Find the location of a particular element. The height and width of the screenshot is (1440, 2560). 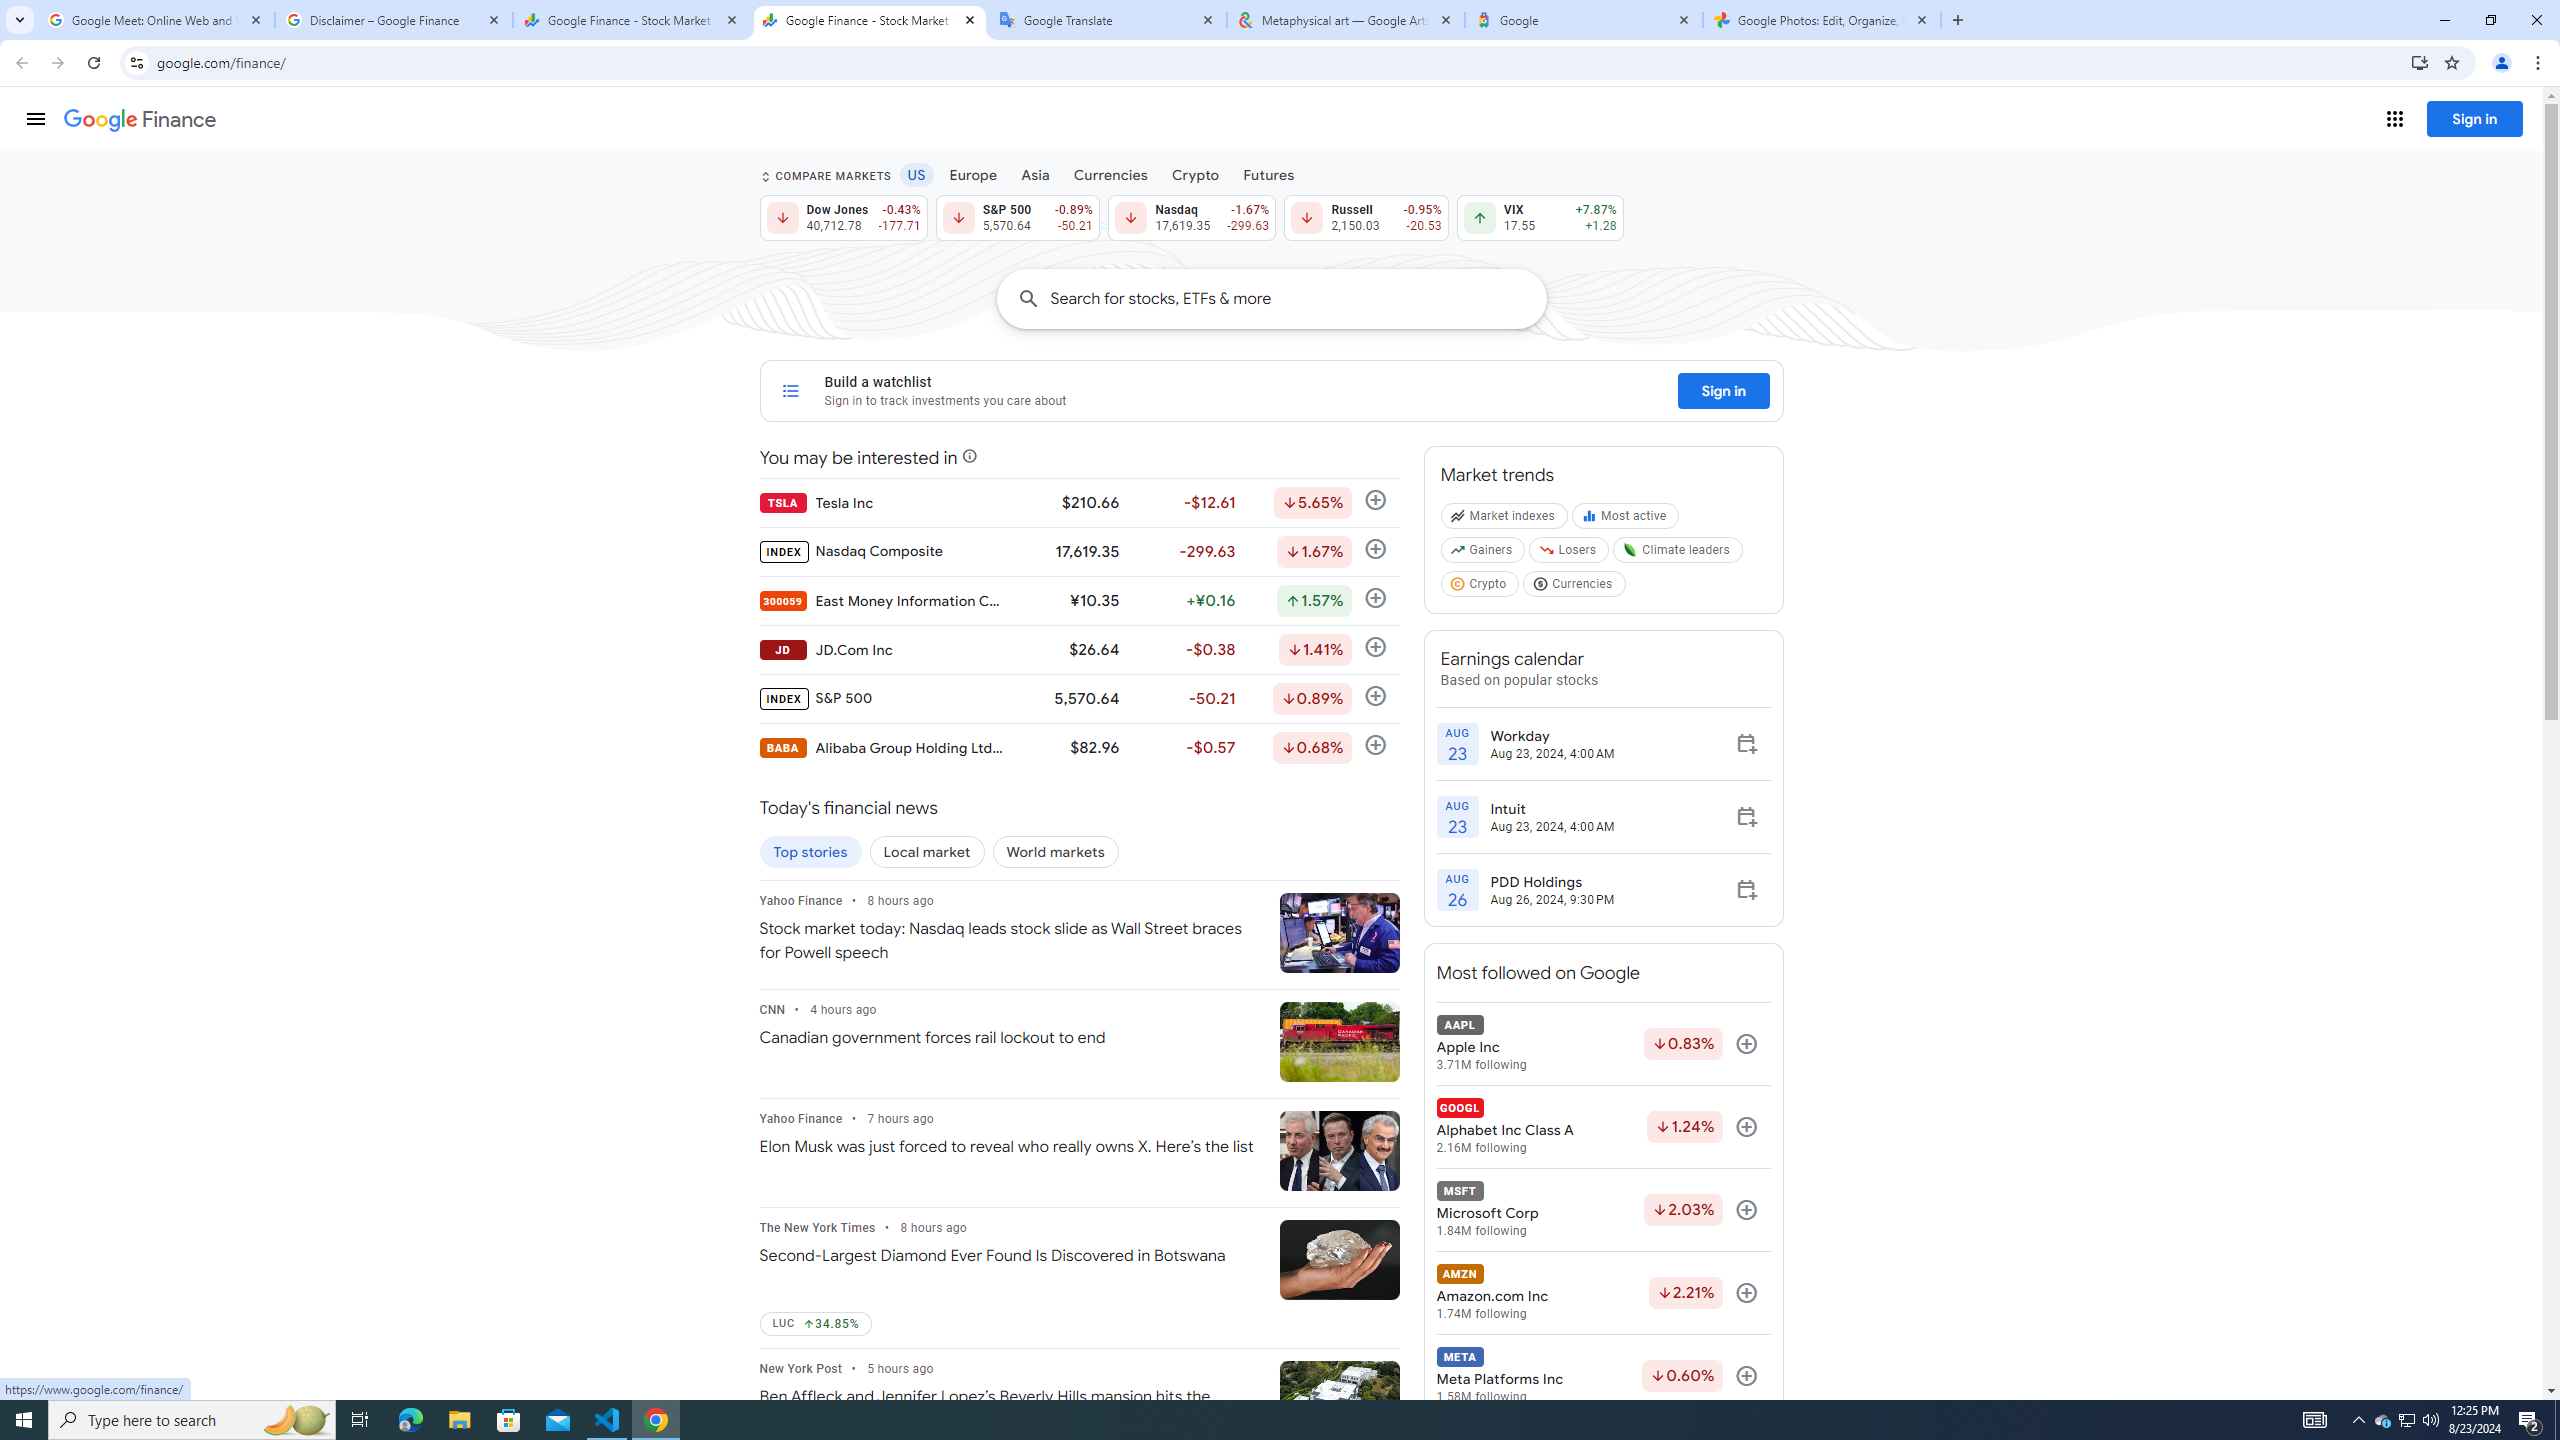

GLeaf logo Climate leaders is located at coordinates (1678, 554).